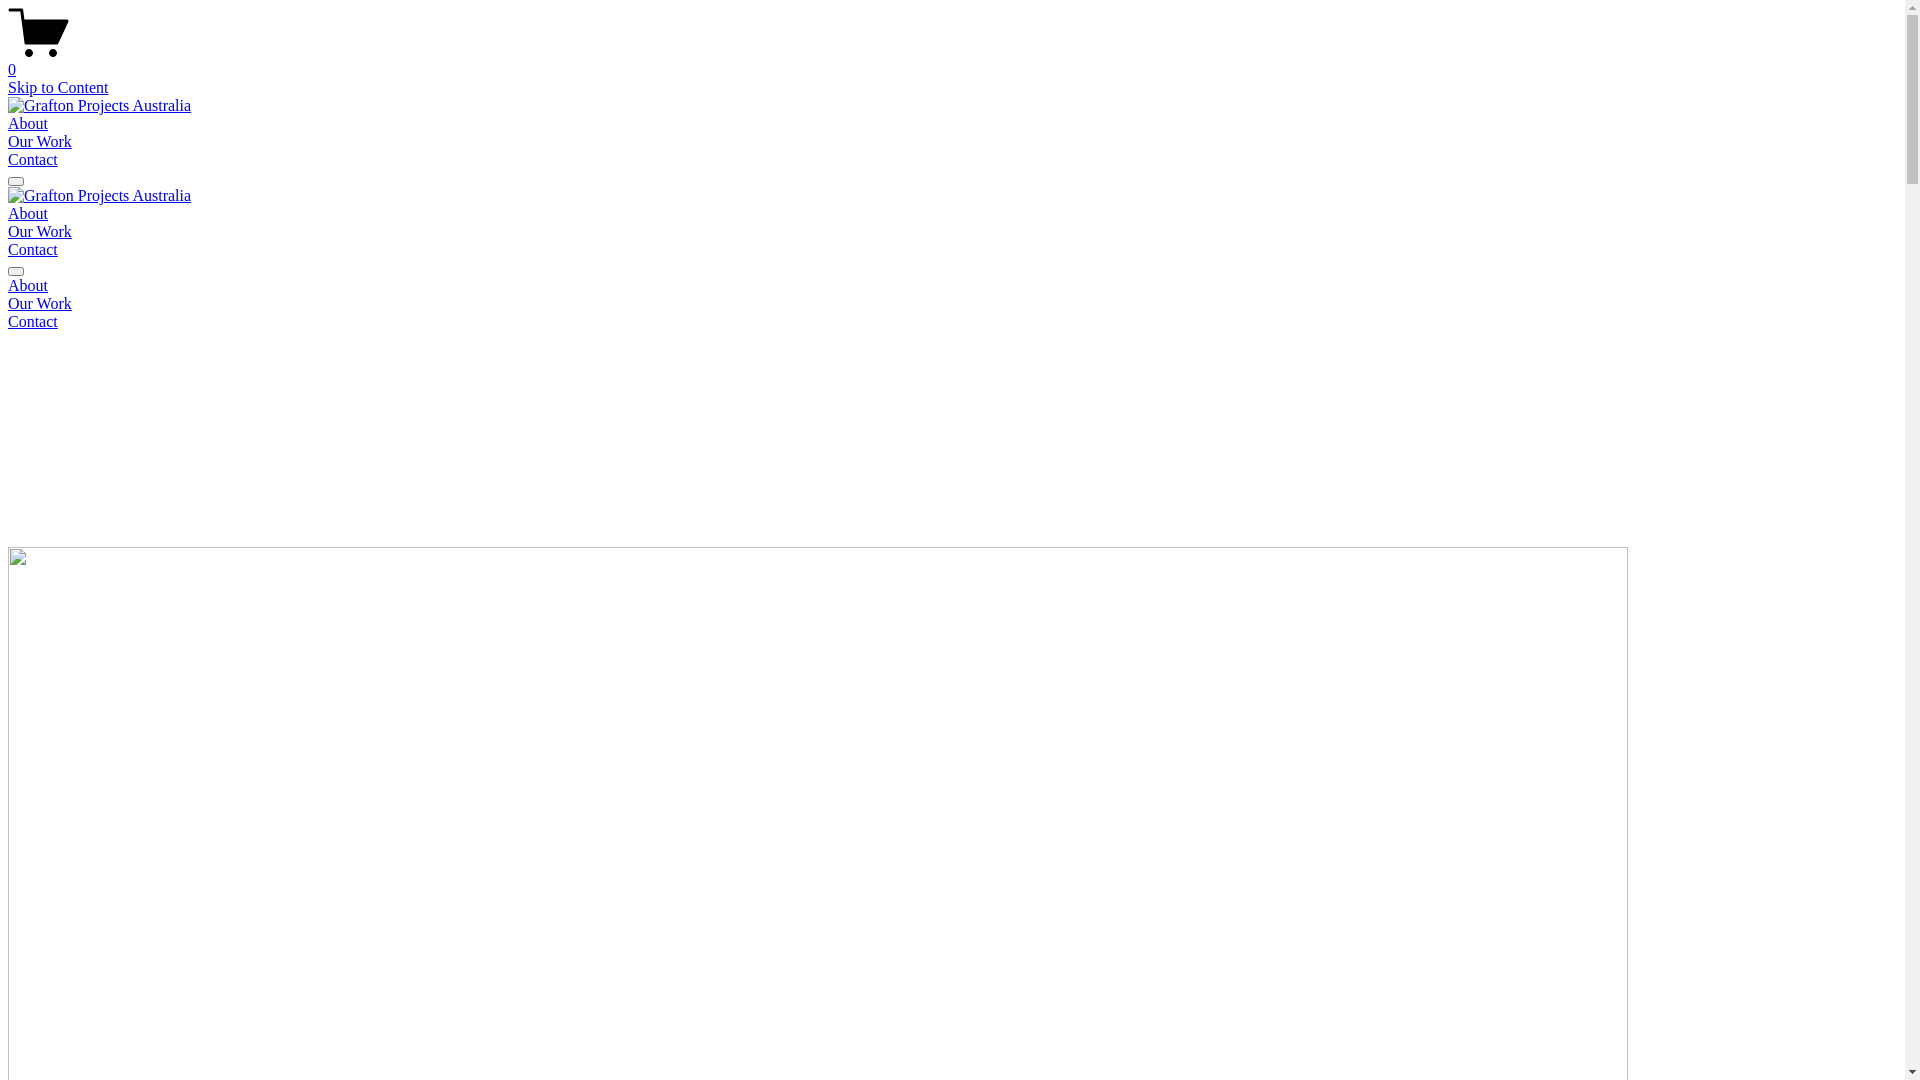 Image resolution: width=1920 pixels, height=1080 pixels. I want to click on Skip to Content, so click(58, 88).